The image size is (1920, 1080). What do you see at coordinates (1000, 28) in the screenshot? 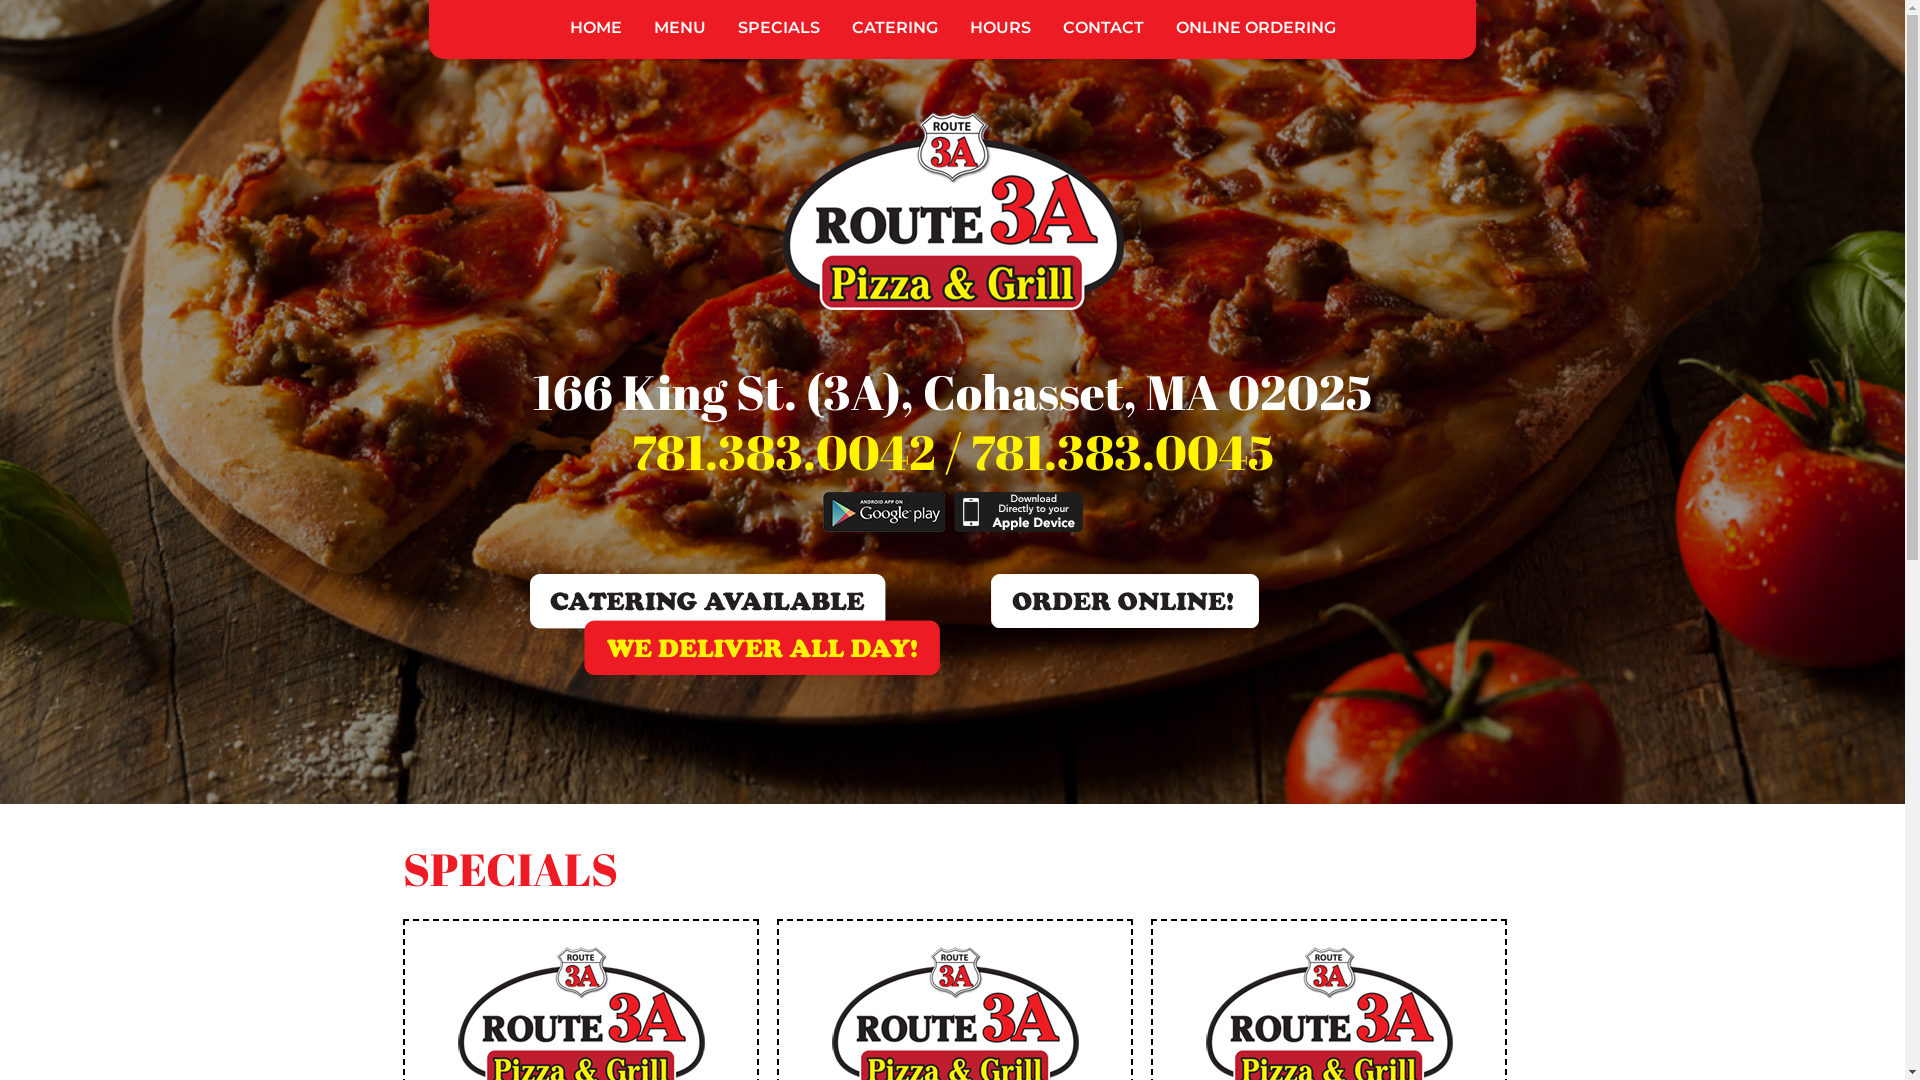
I see `HOURS` at bounding box center [1000, 28].